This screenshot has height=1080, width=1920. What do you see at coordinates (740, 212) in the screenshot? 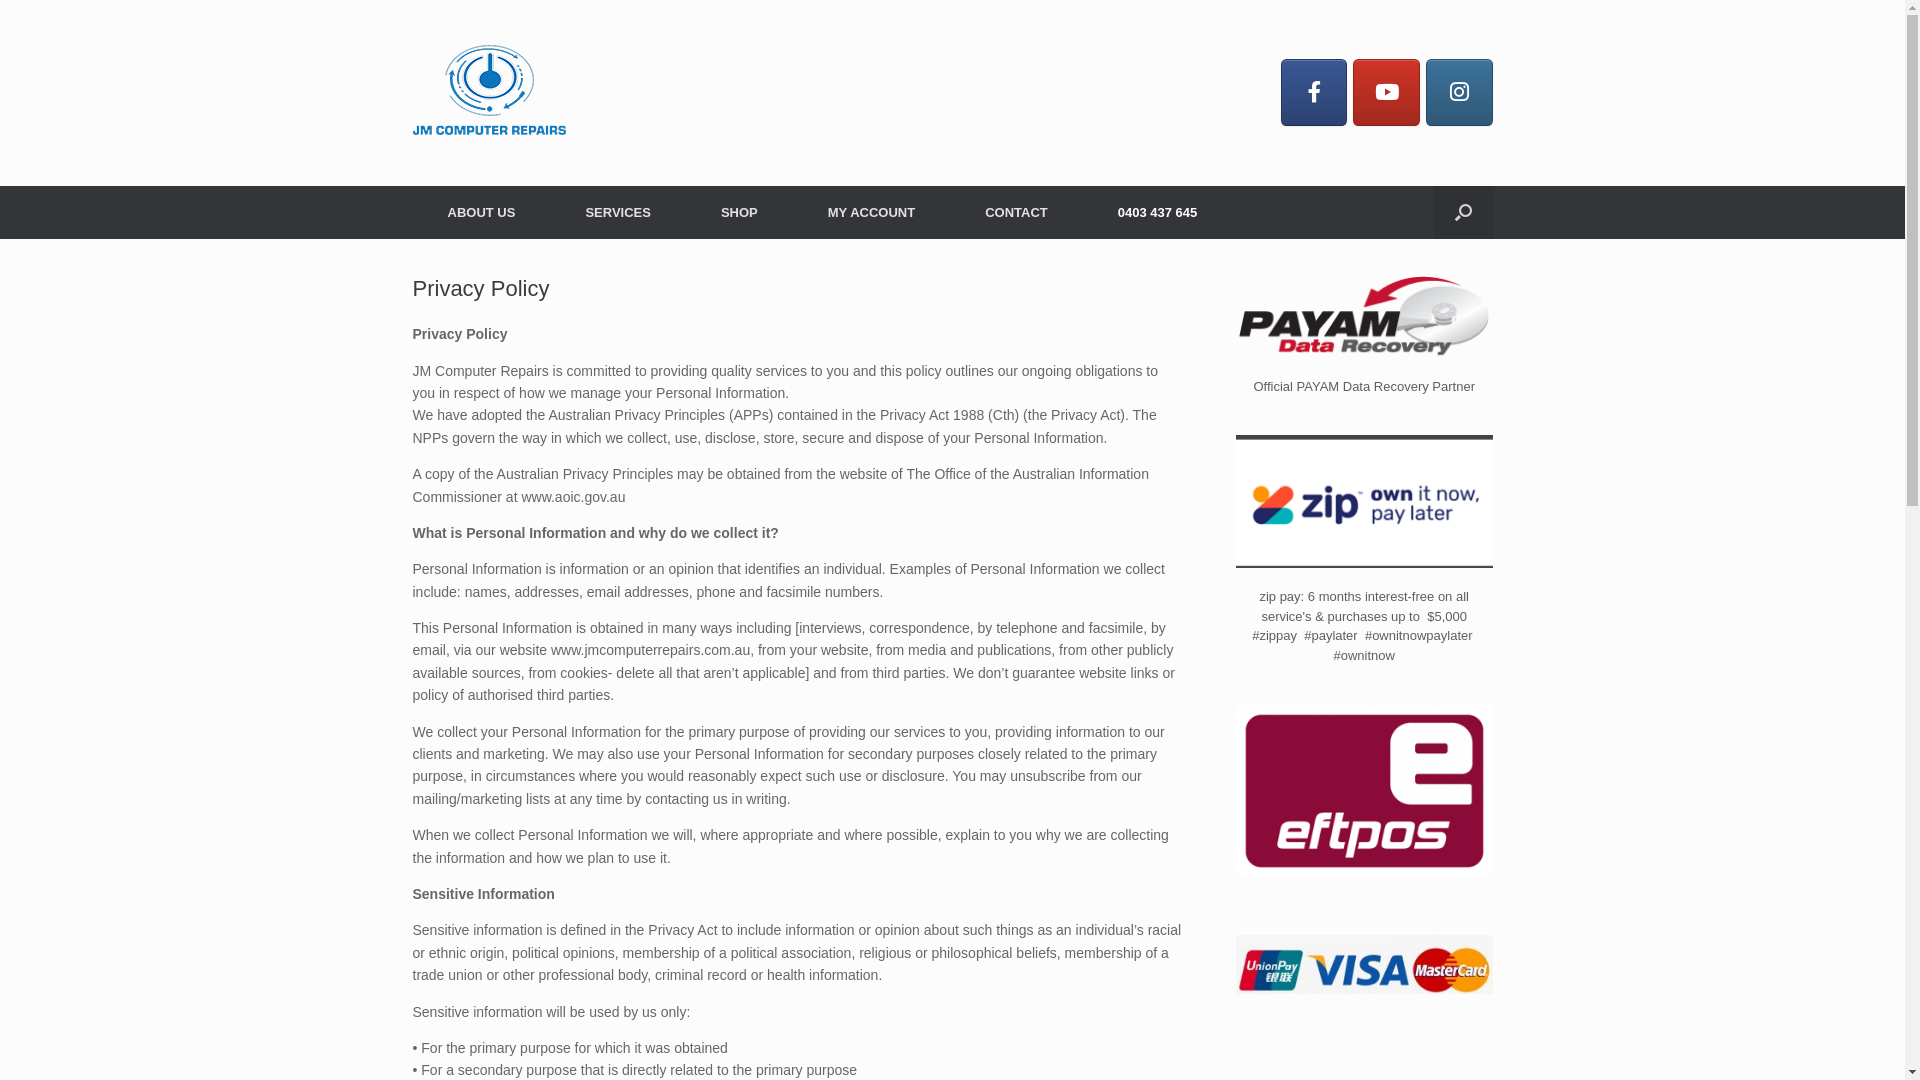
I see `SHOP` at bounding box center [740, 212].